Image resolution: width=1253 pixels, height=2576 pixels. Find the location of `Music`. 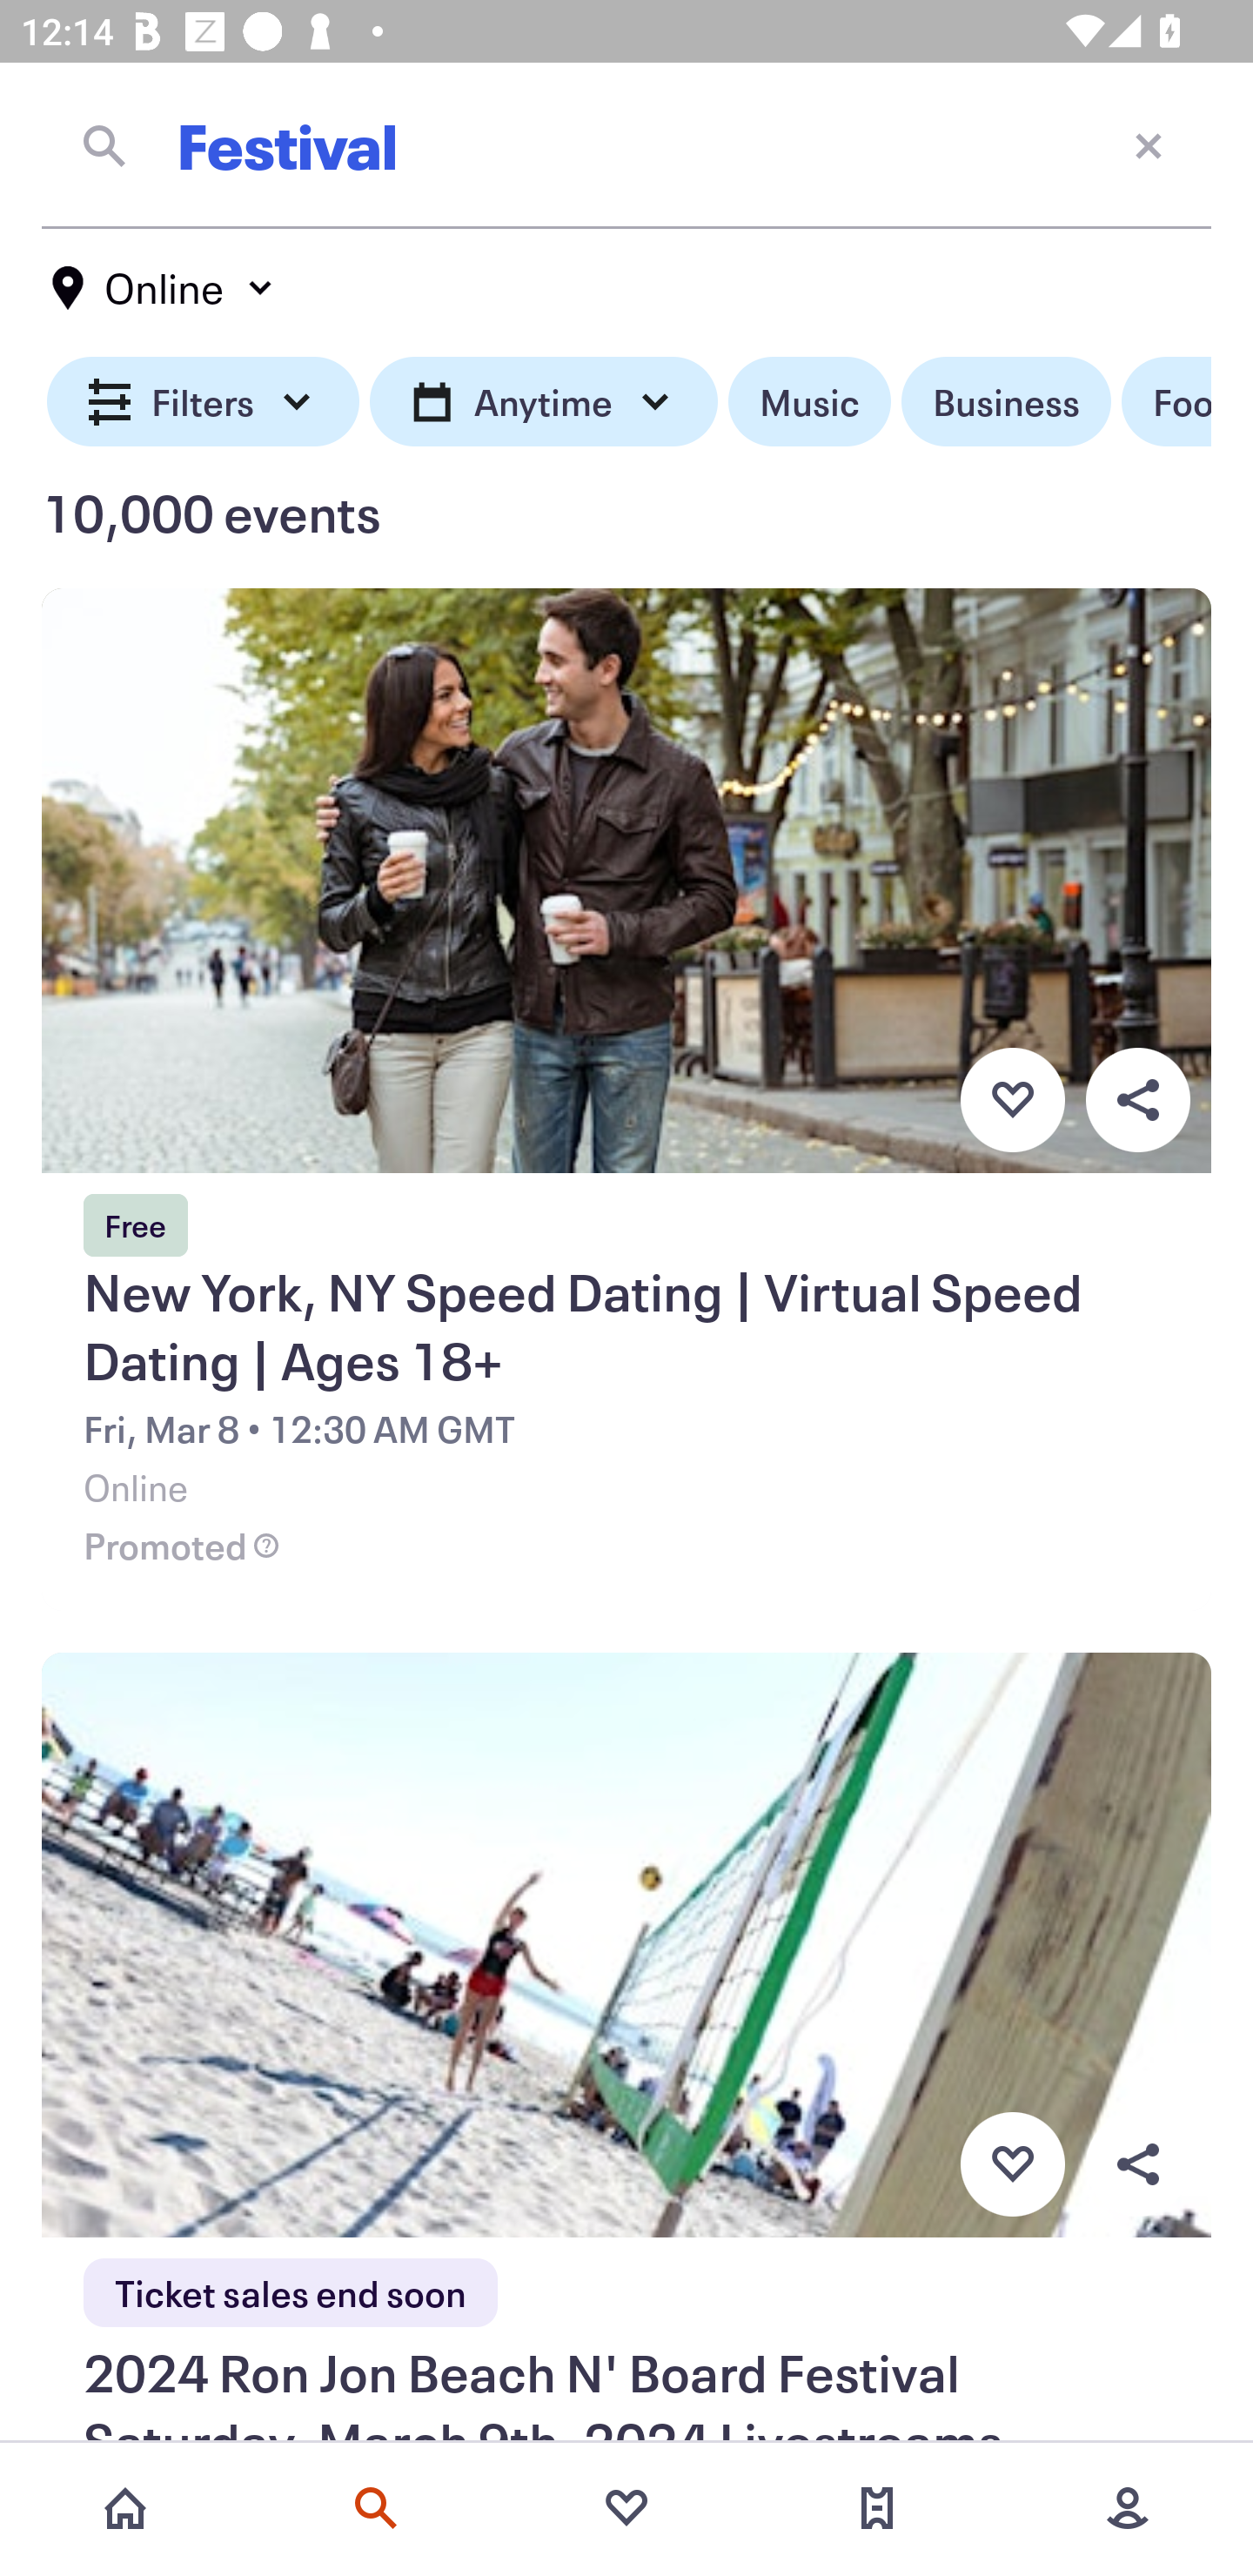

Music is located at coordinates (809, 402).